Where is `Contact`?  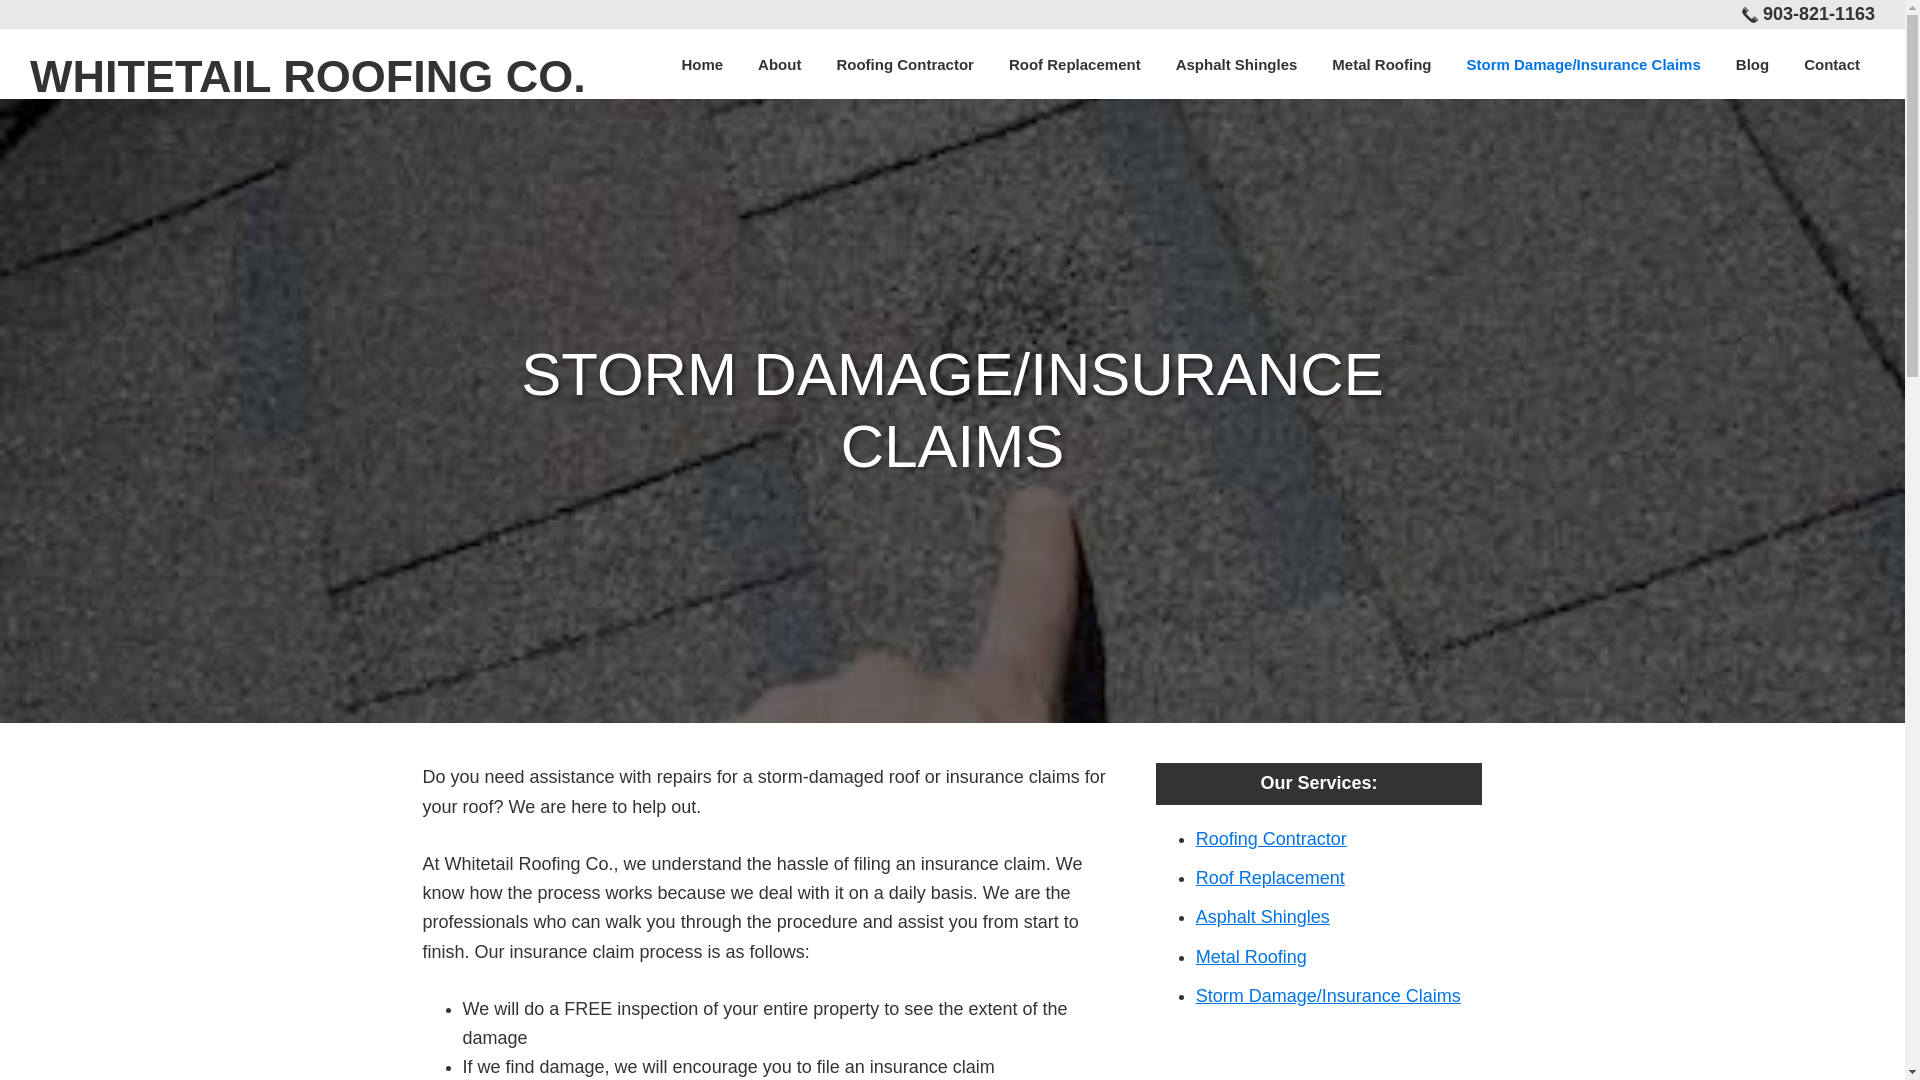
Contact is located at coordinates (1832, 64).